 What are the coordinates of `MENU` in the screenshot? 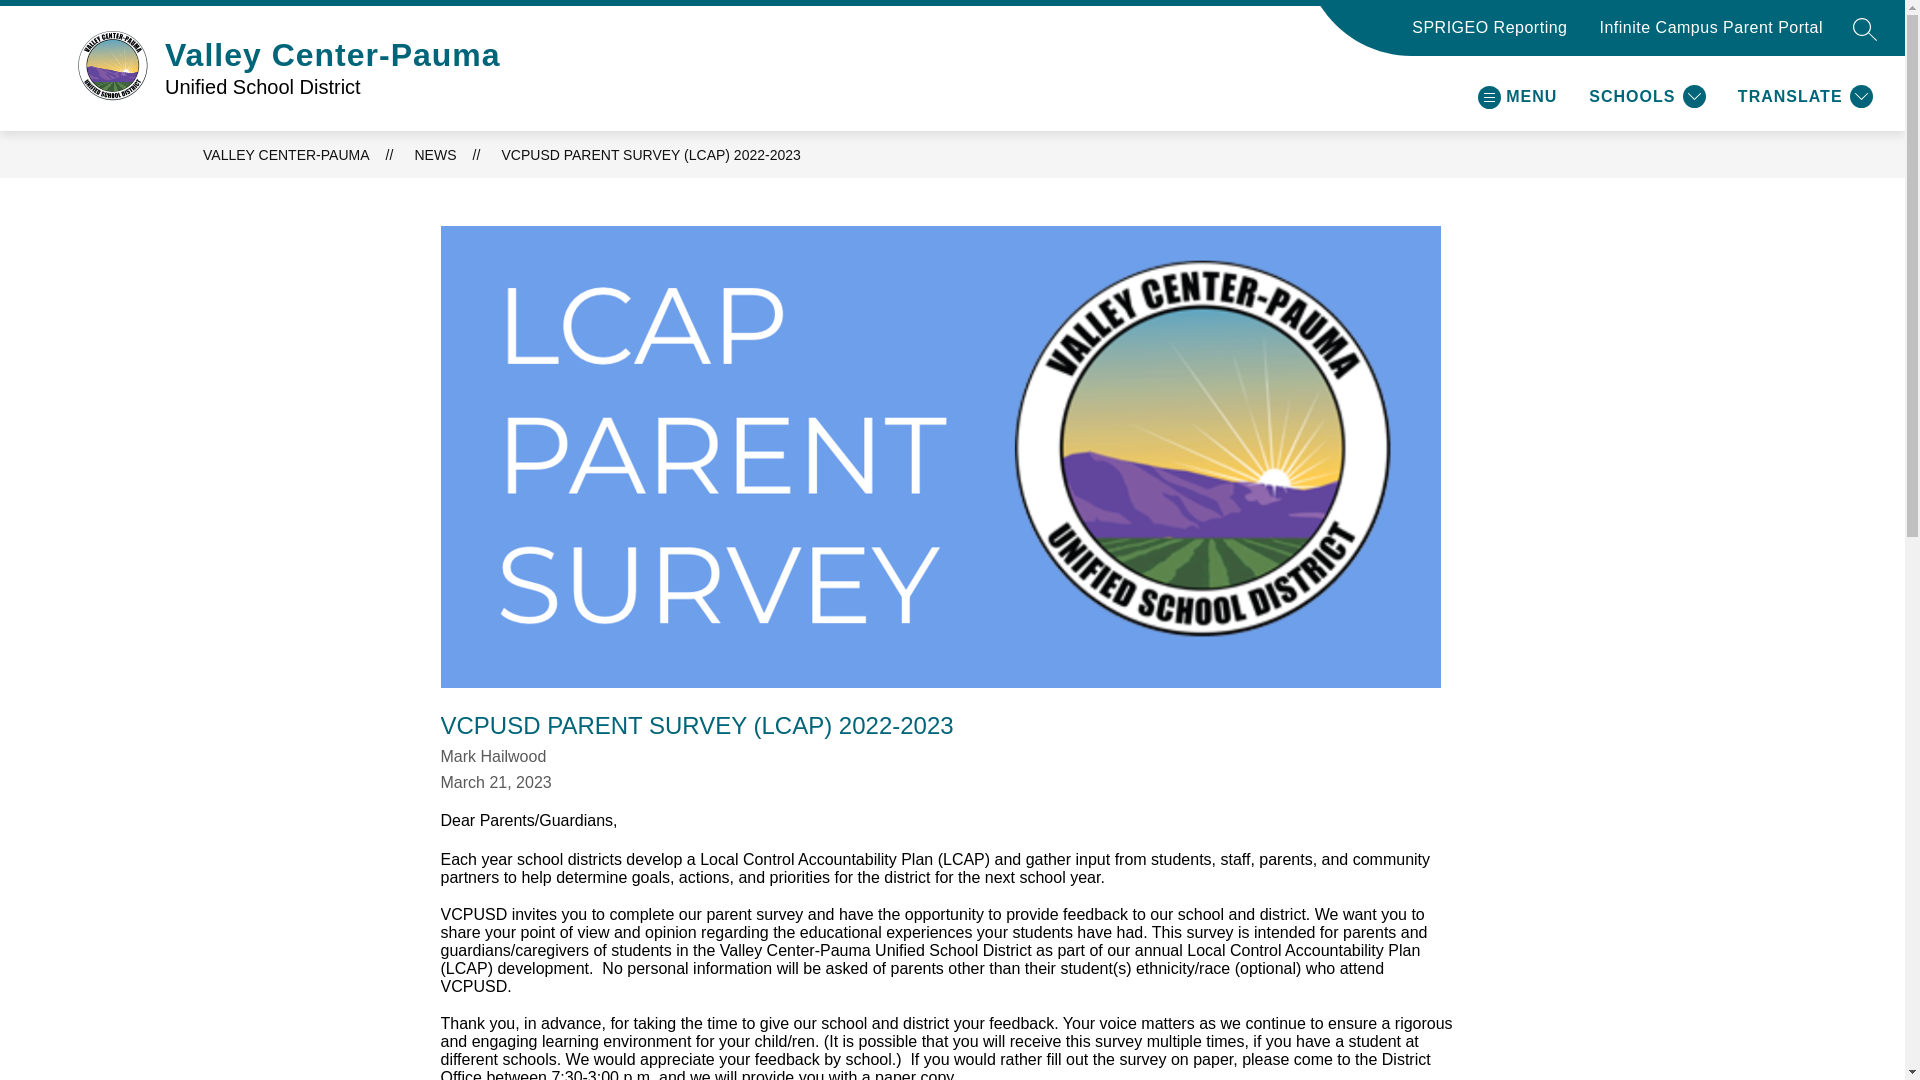 It's located at (1516, 96).